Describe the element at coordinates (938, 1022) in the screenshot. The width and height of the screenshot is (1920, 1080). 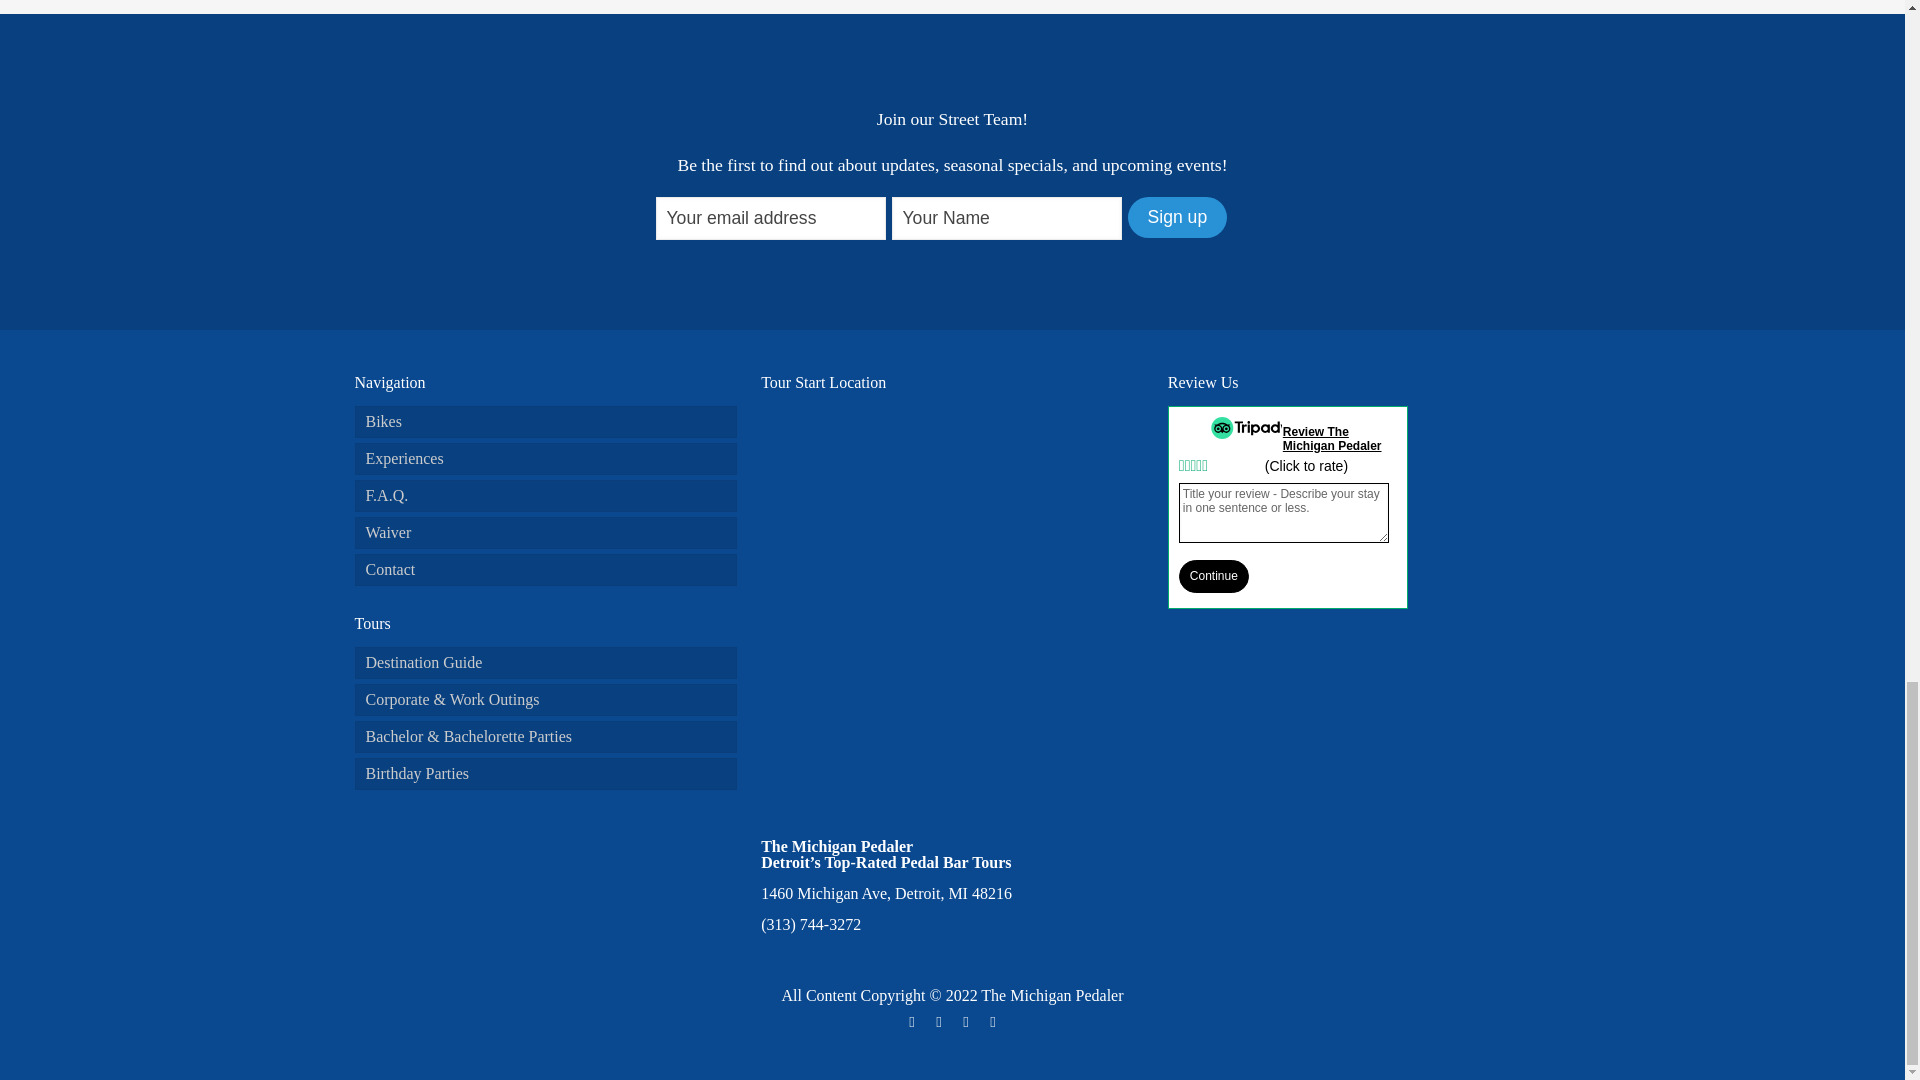
I see `Instagram` at that location.